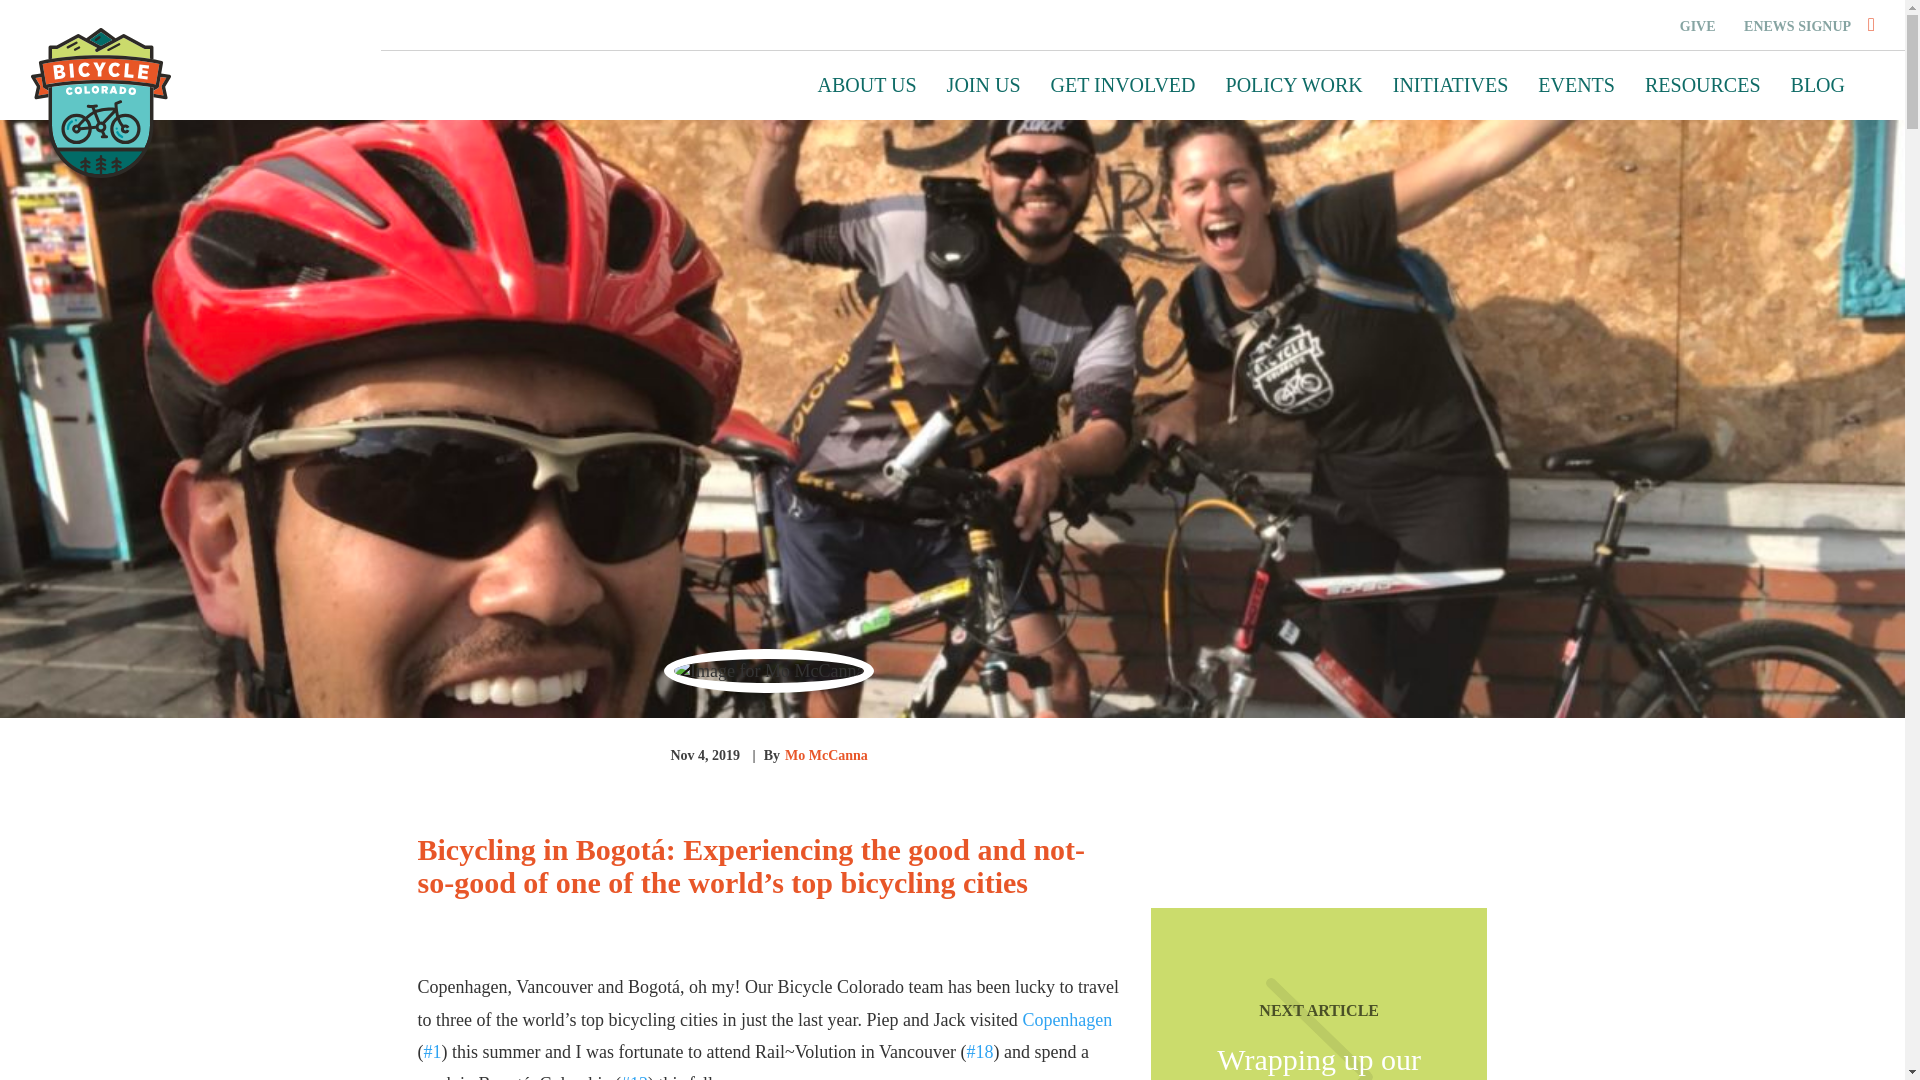 The width and height of the screenshot is (1920, 1080). What do you see at coordinates (1294, 84) in the screenshot?
I see `POLICY WORK` at bounding box center [1294, 84].